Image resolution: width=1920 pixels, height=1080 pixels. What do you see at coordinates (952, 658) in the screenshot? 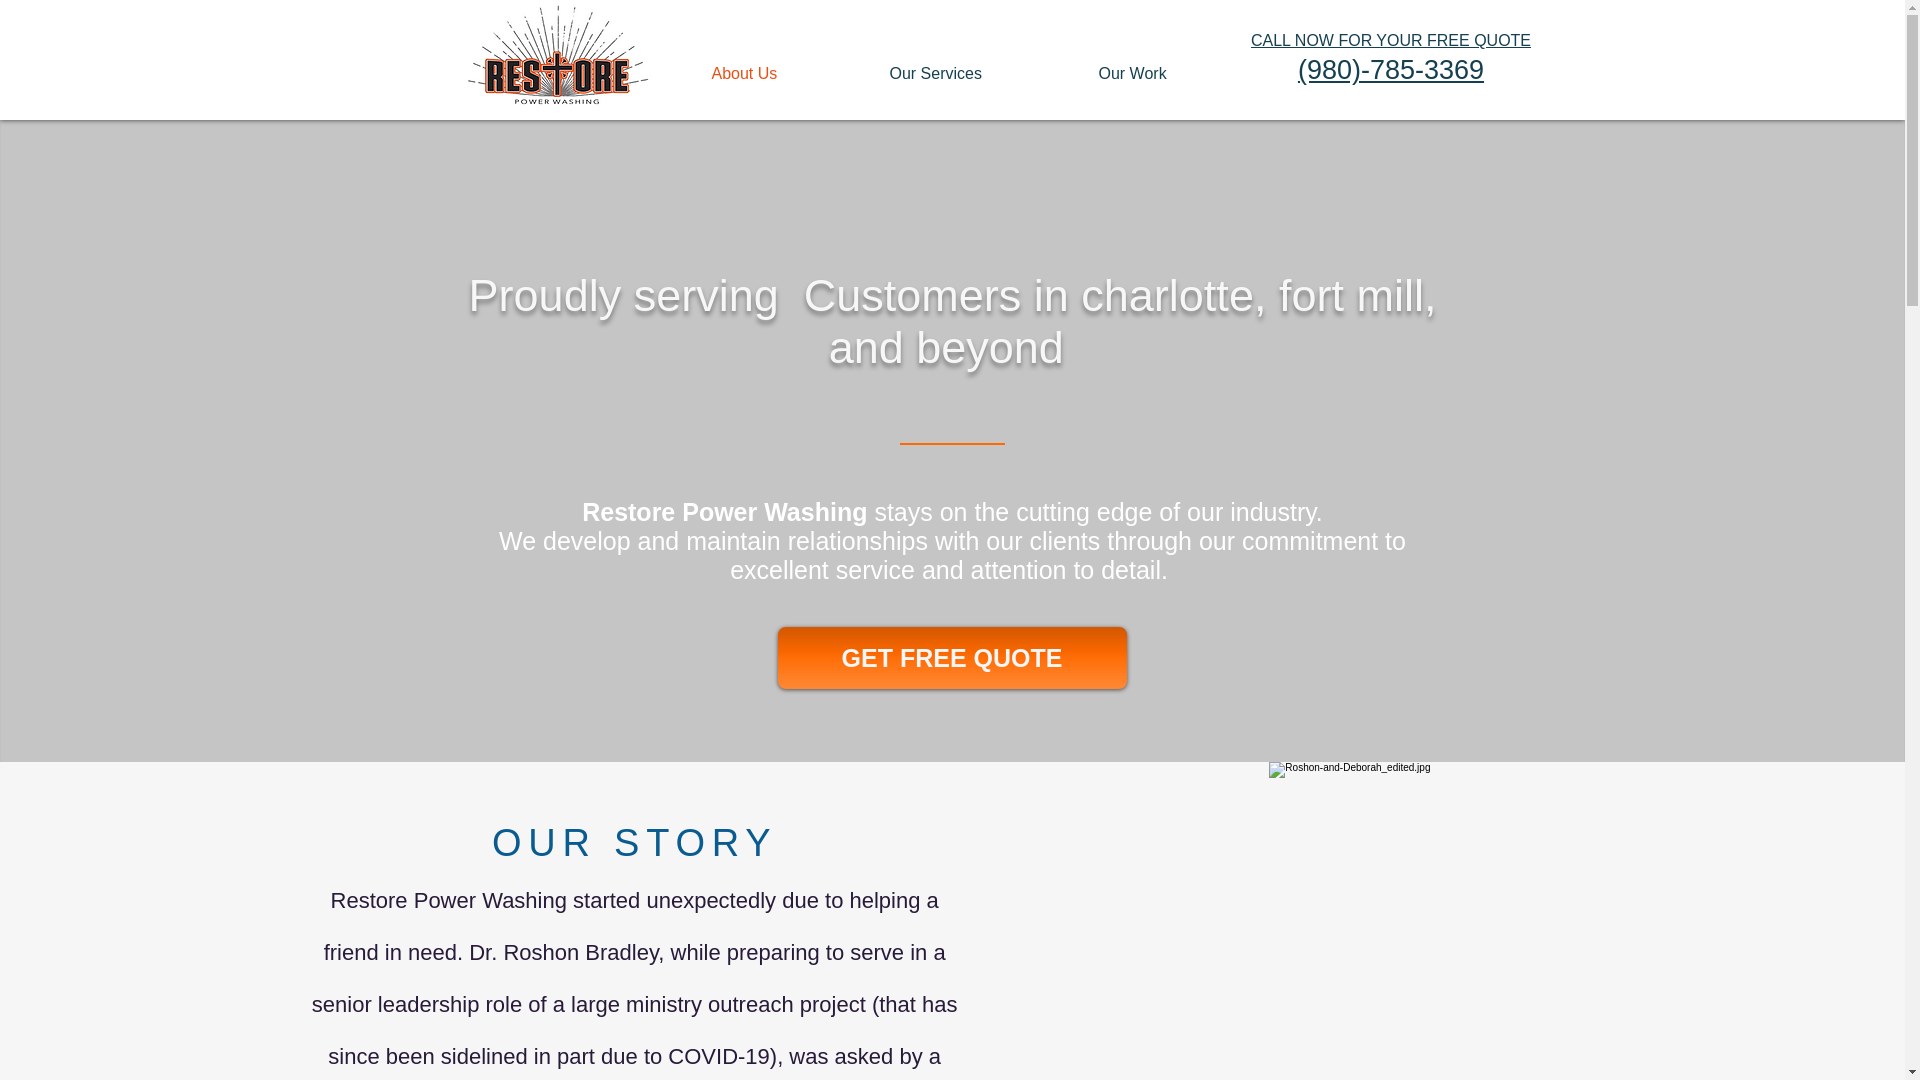
I see `GET FREE QUOTE` at bounding box center [952, 658].